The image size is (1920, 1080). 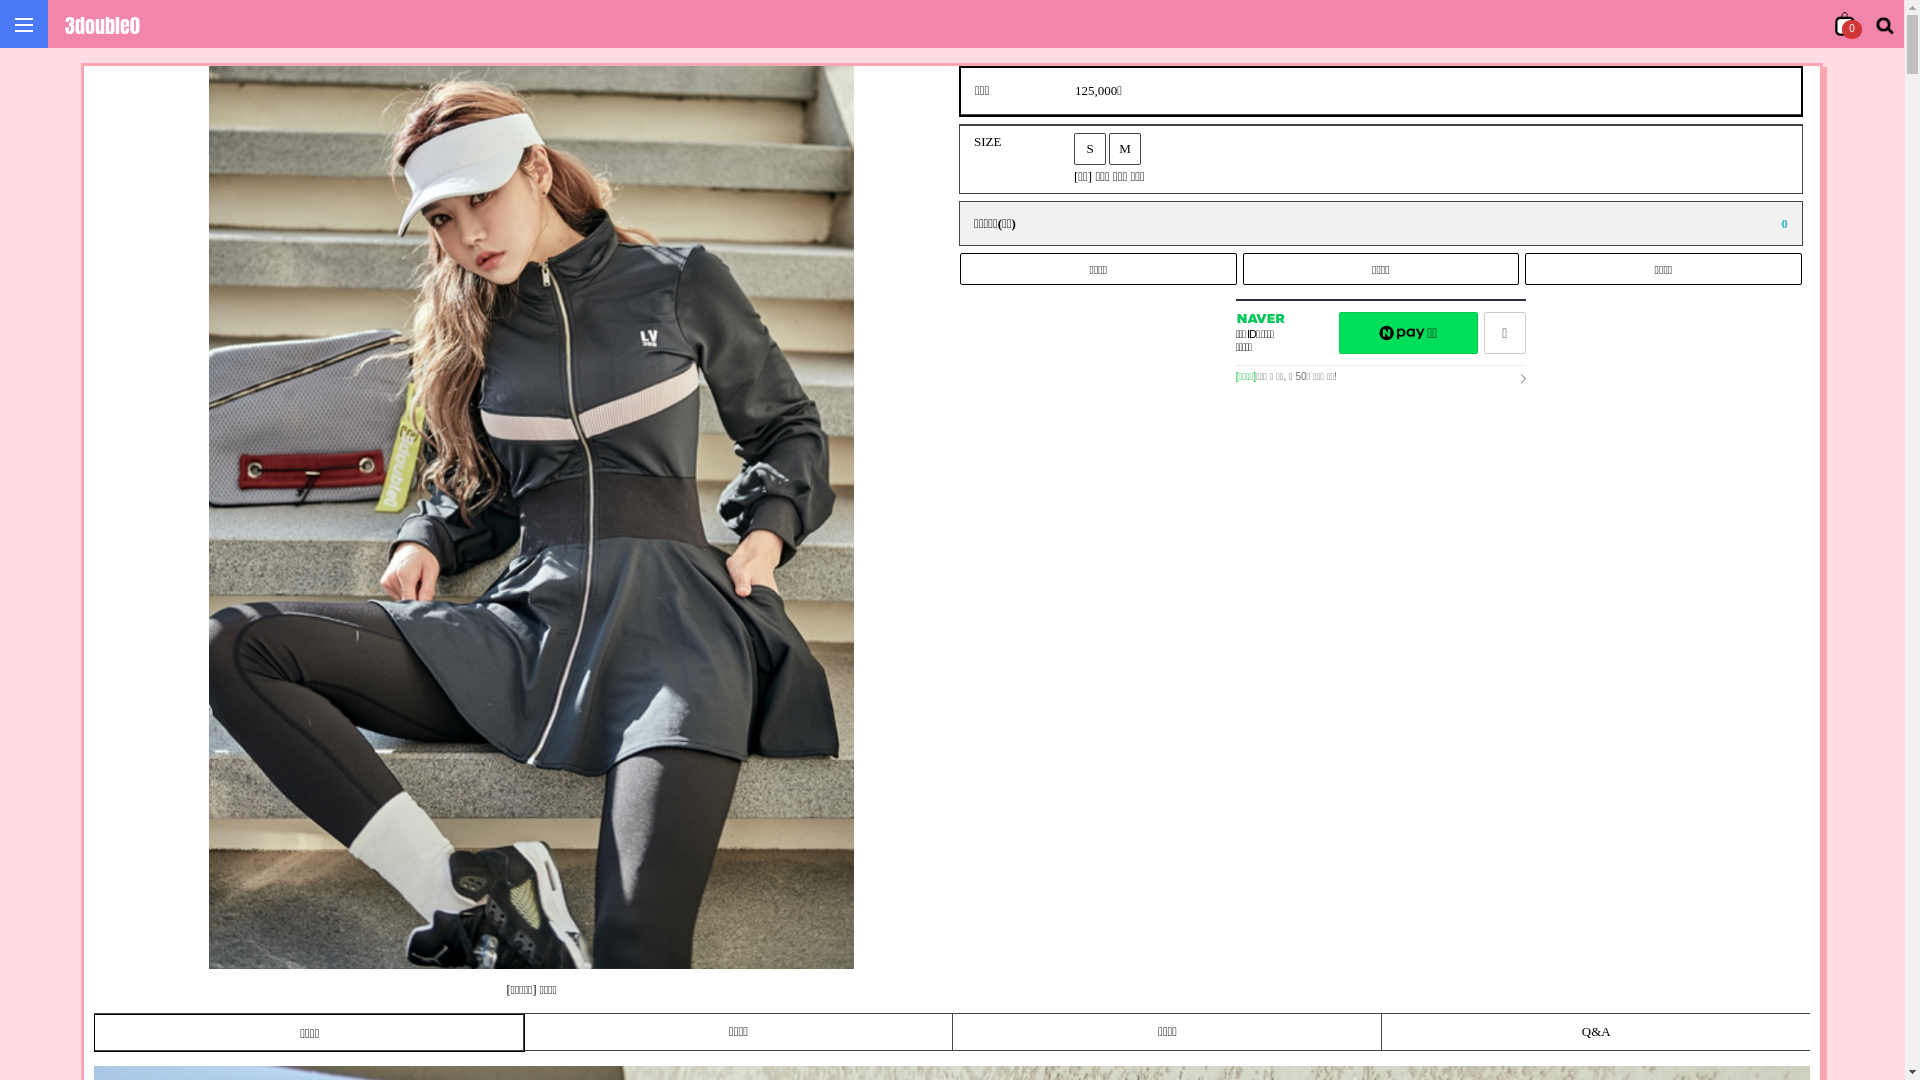 What do you see at coordinates (1596, 1032) in the screenshot?
I see `Q&A` at bounding box center [1596, 1032].